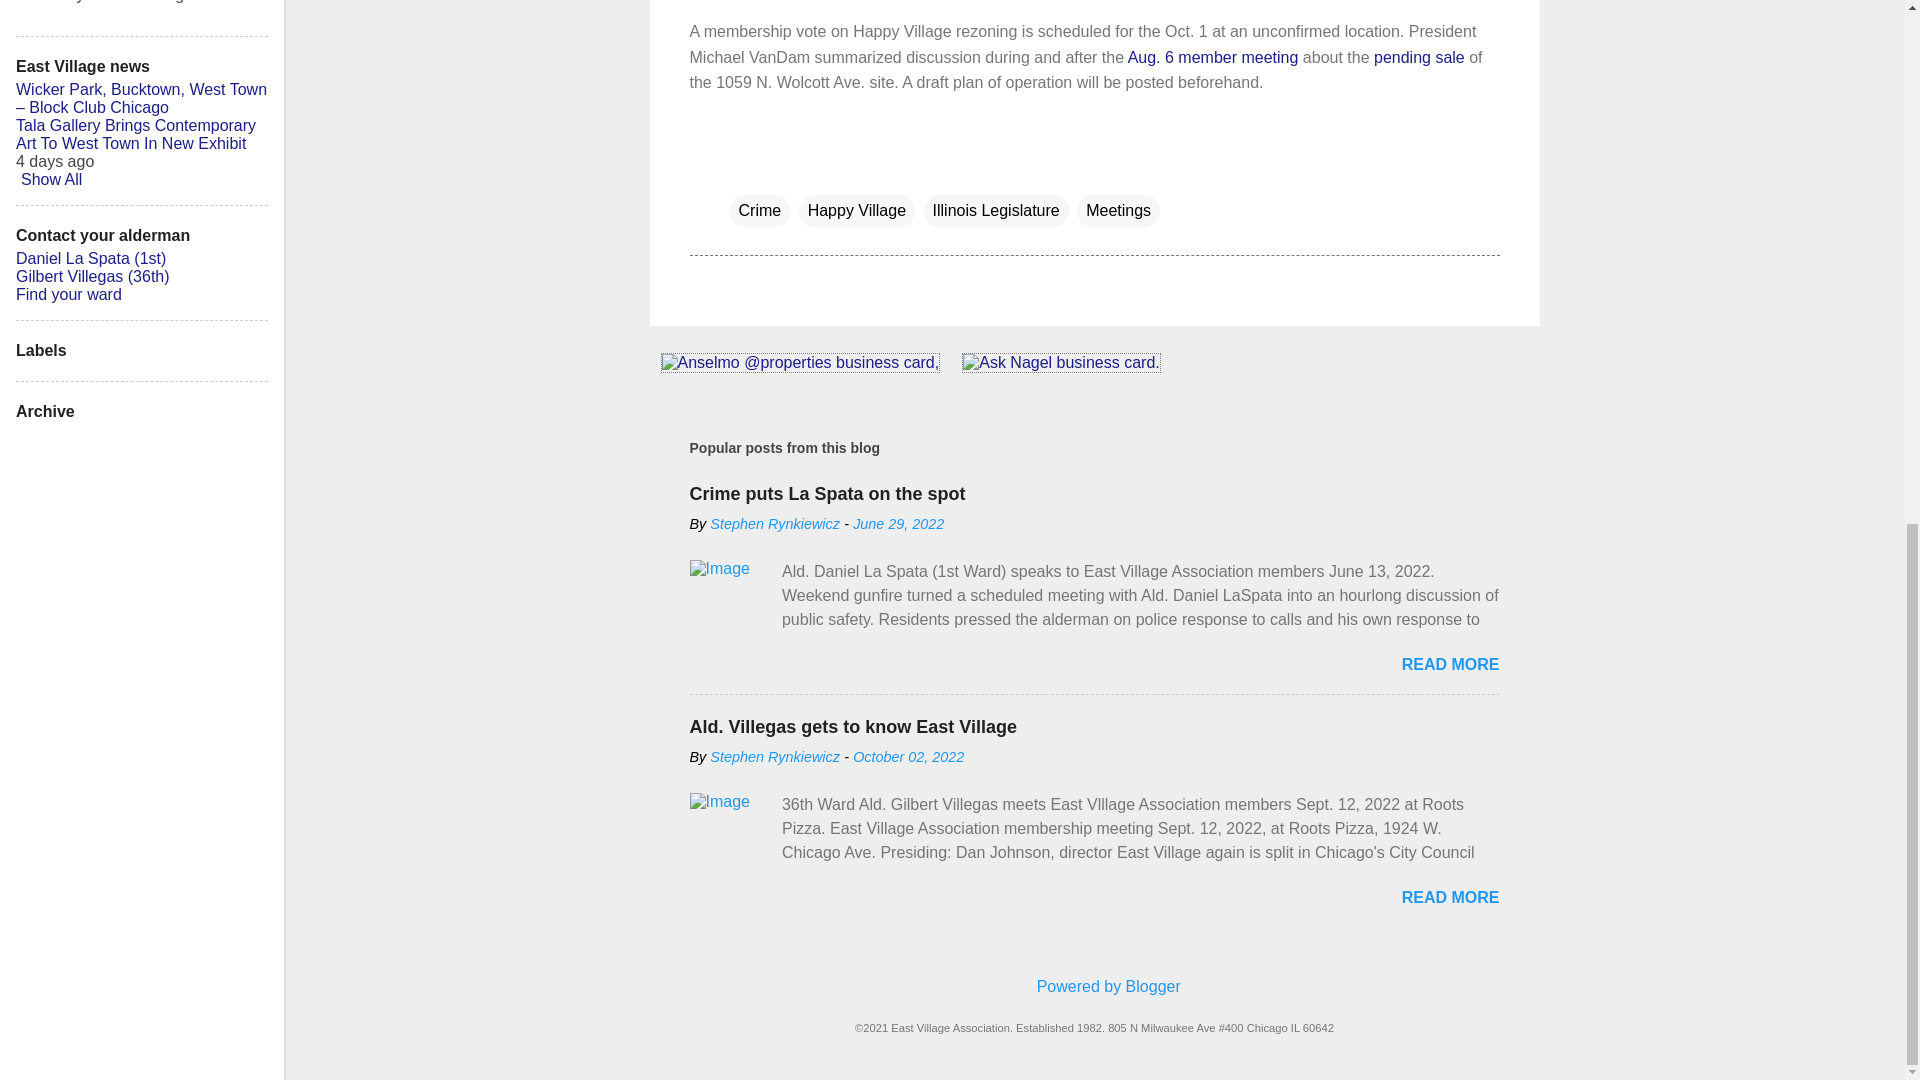  I want to click on Ald. Villegas gets to know East Village, so click(853, 726).